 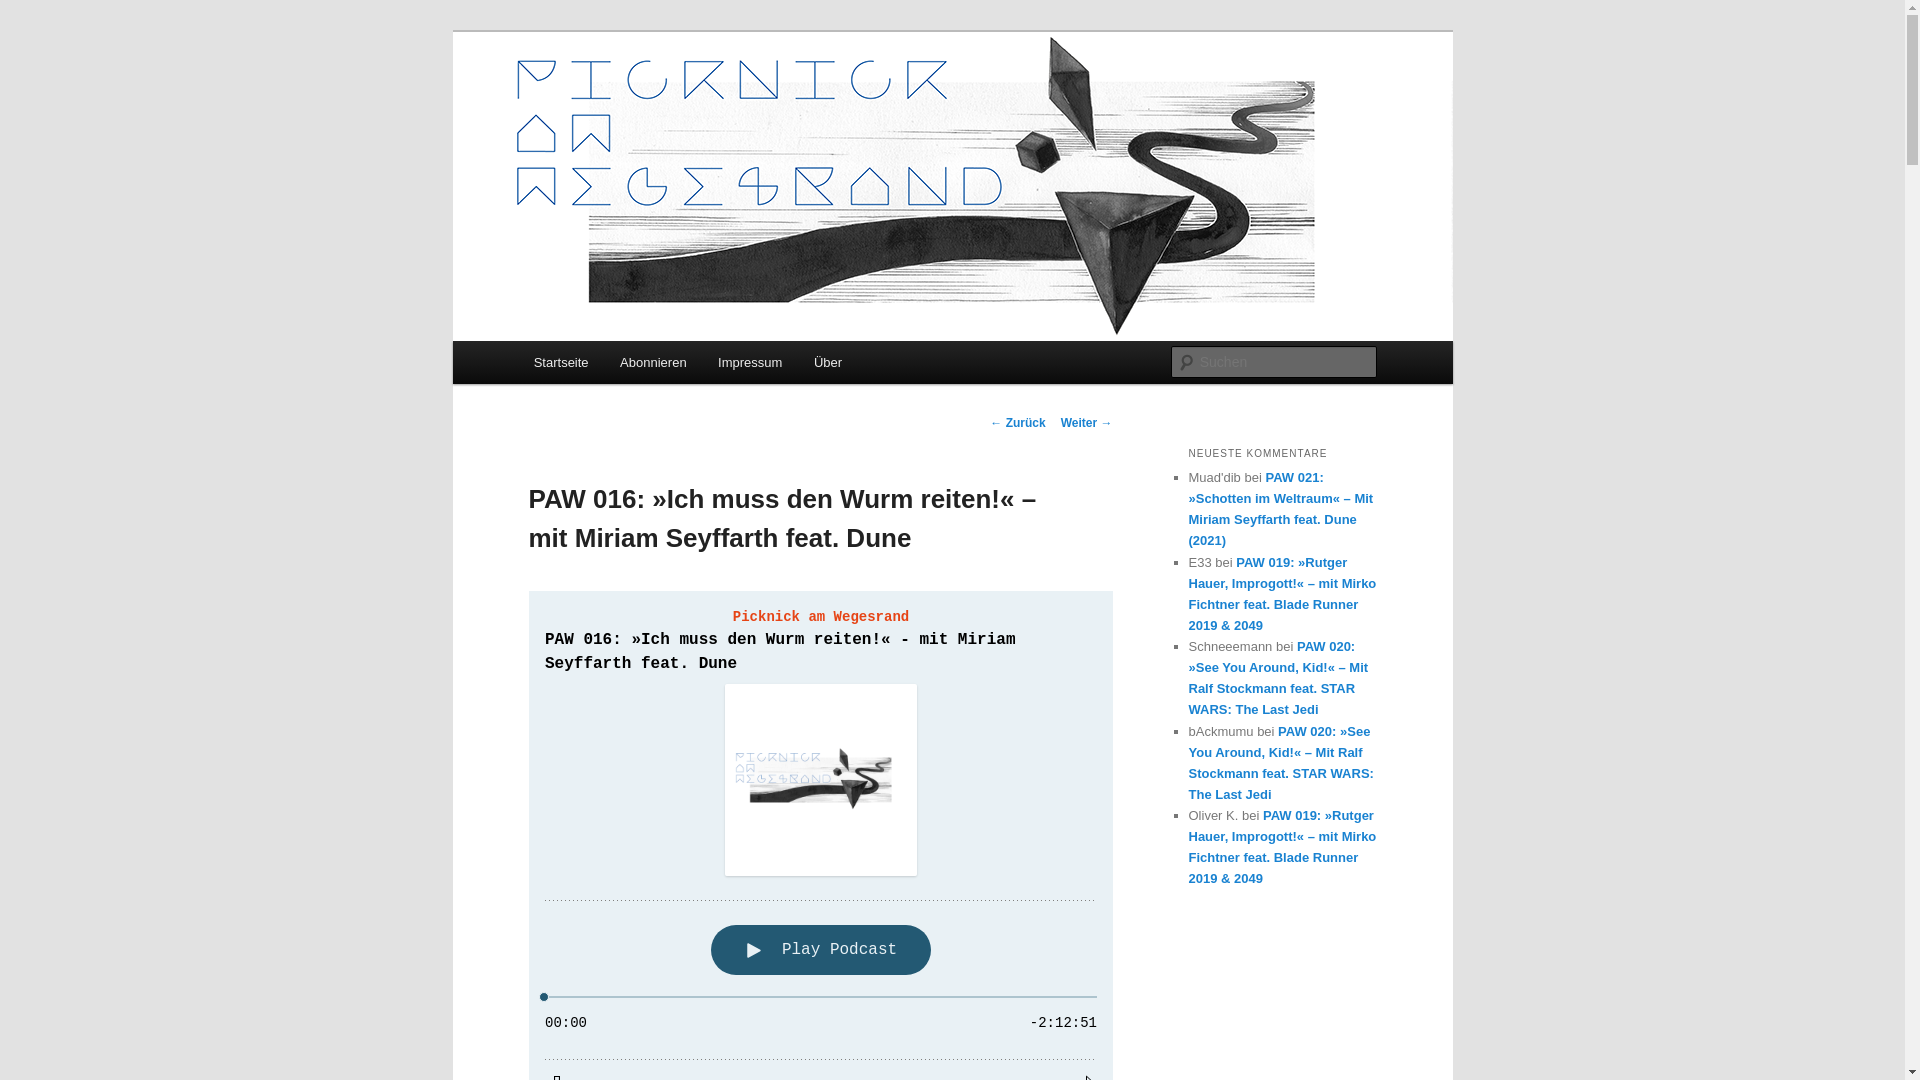 I want to click on Abonnieren, so click(x=653, y=362).